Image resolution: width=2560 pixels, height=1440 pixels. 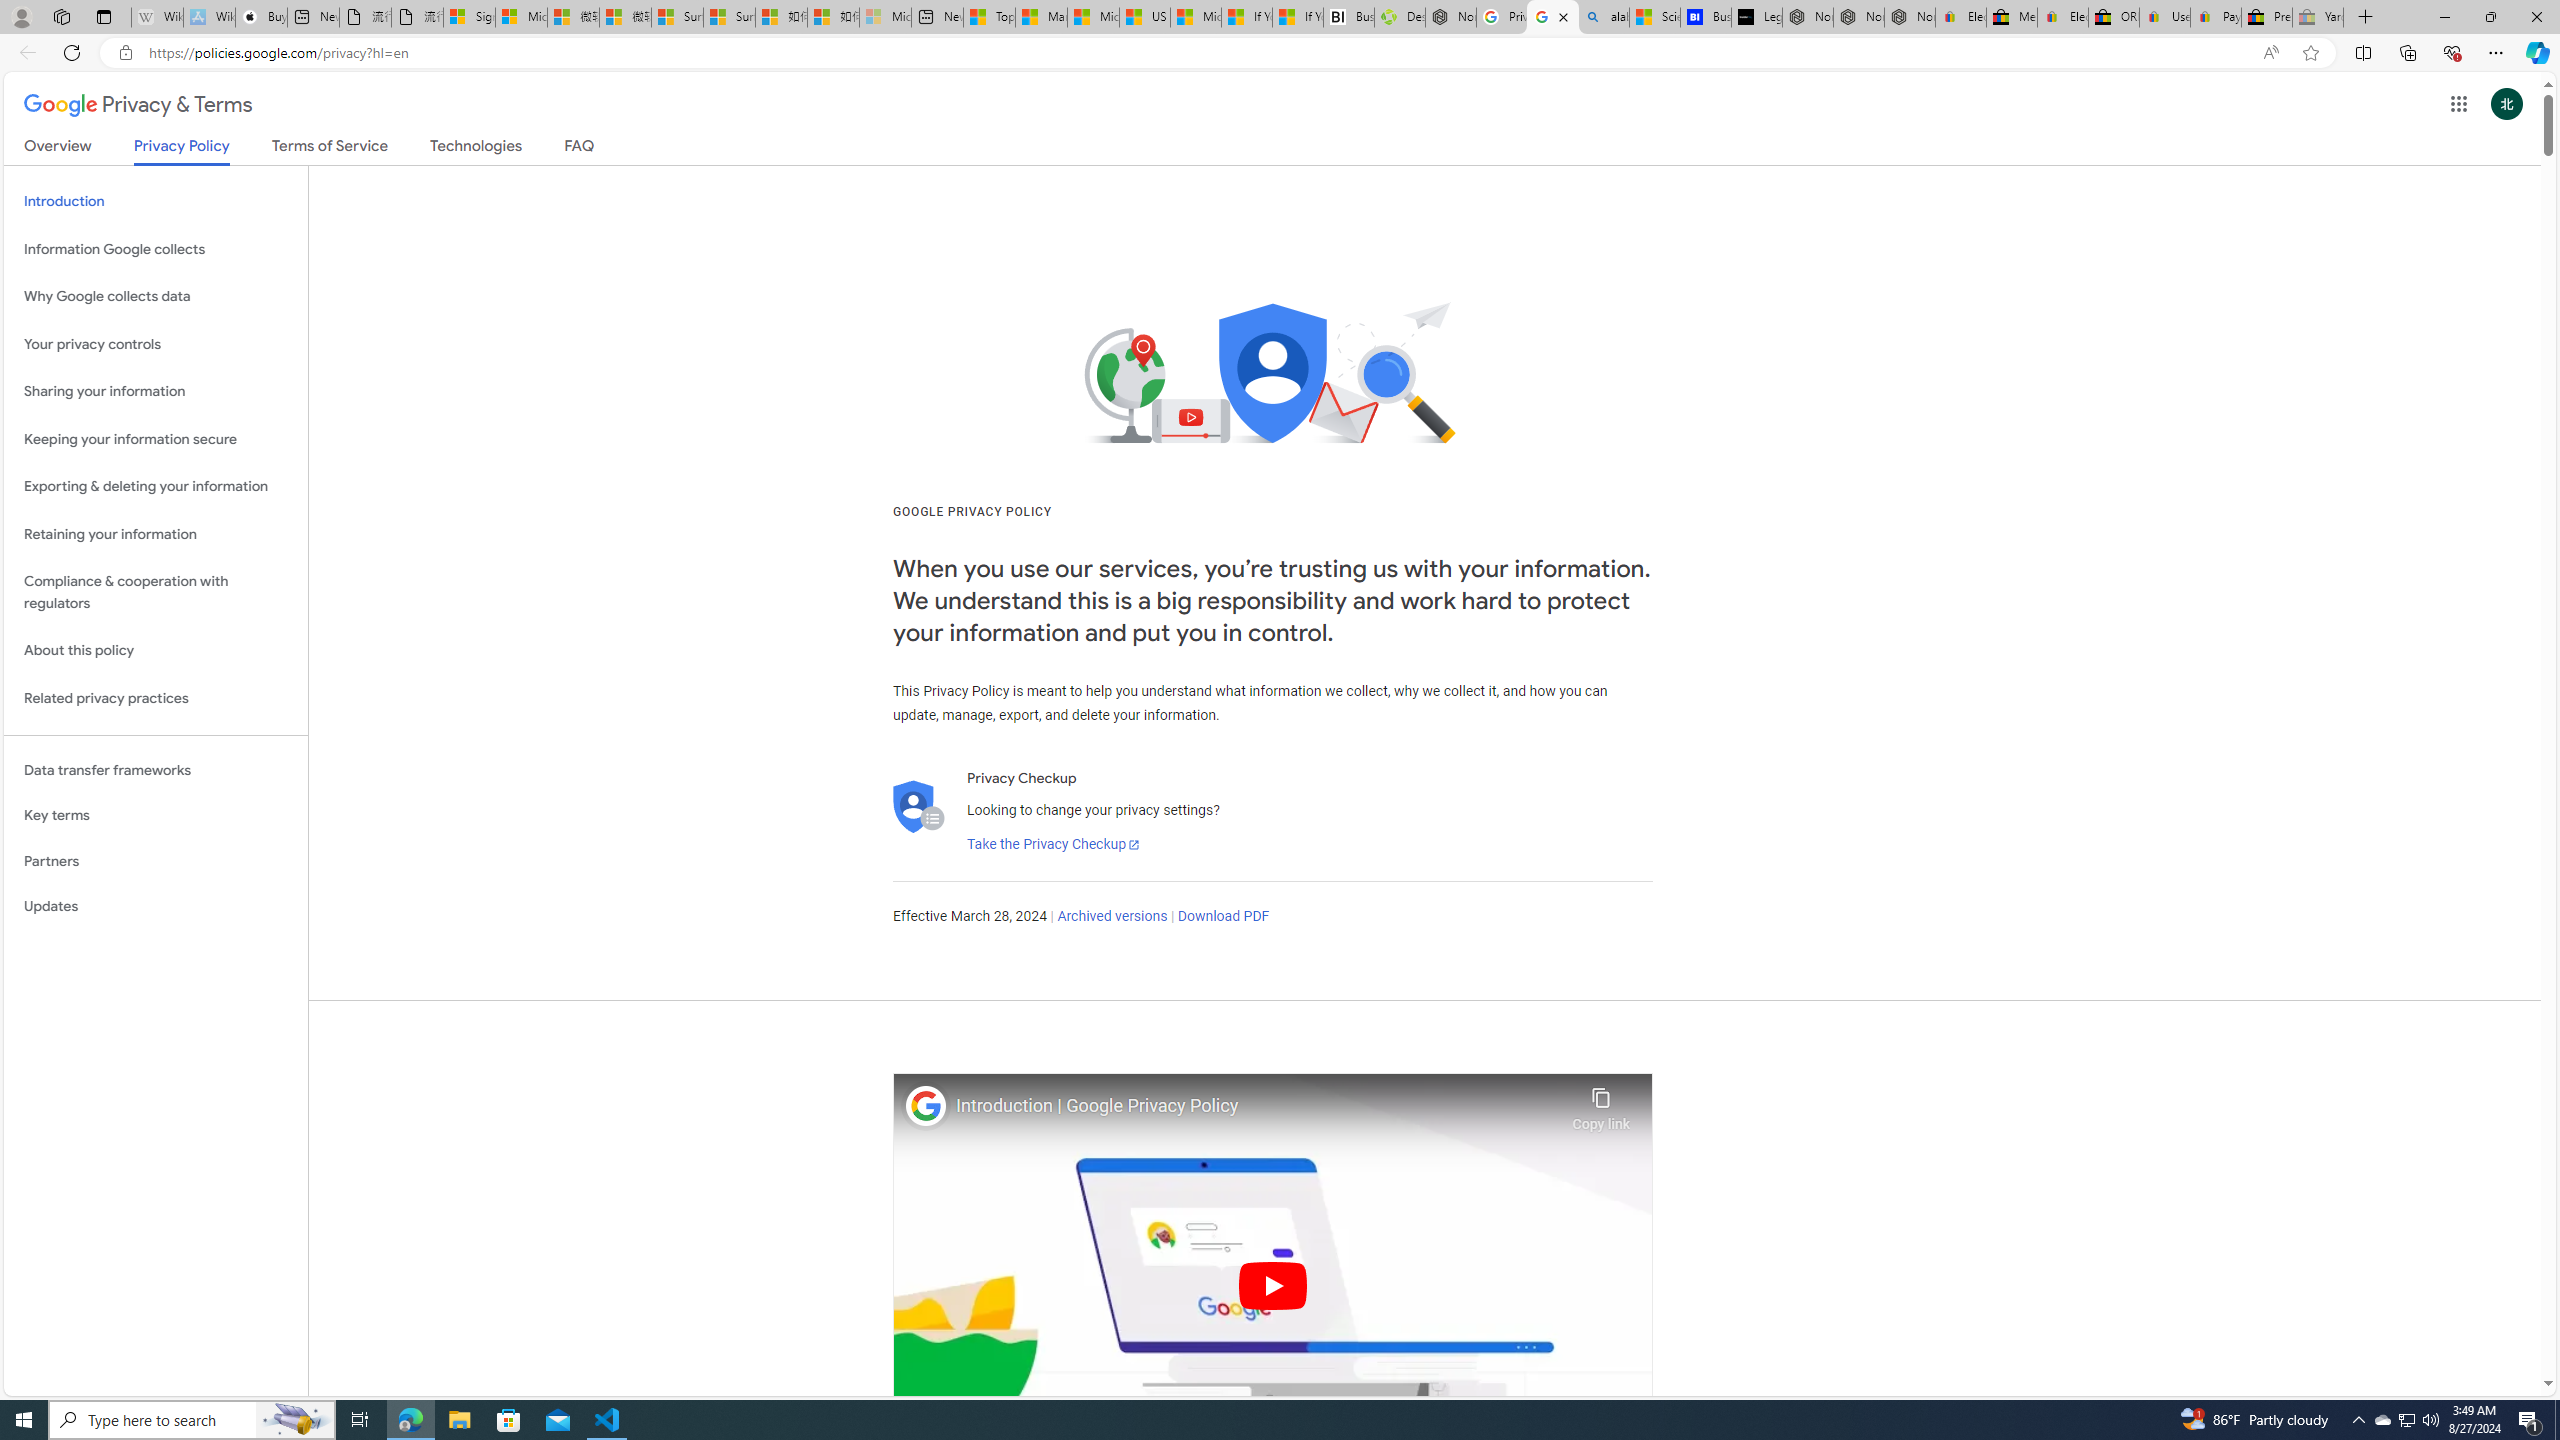 What do you see at coordinates (1604, 17) in the screenshot?
I see `alabama high school quarterback dies - Search` at bounding box center [1604, 17].